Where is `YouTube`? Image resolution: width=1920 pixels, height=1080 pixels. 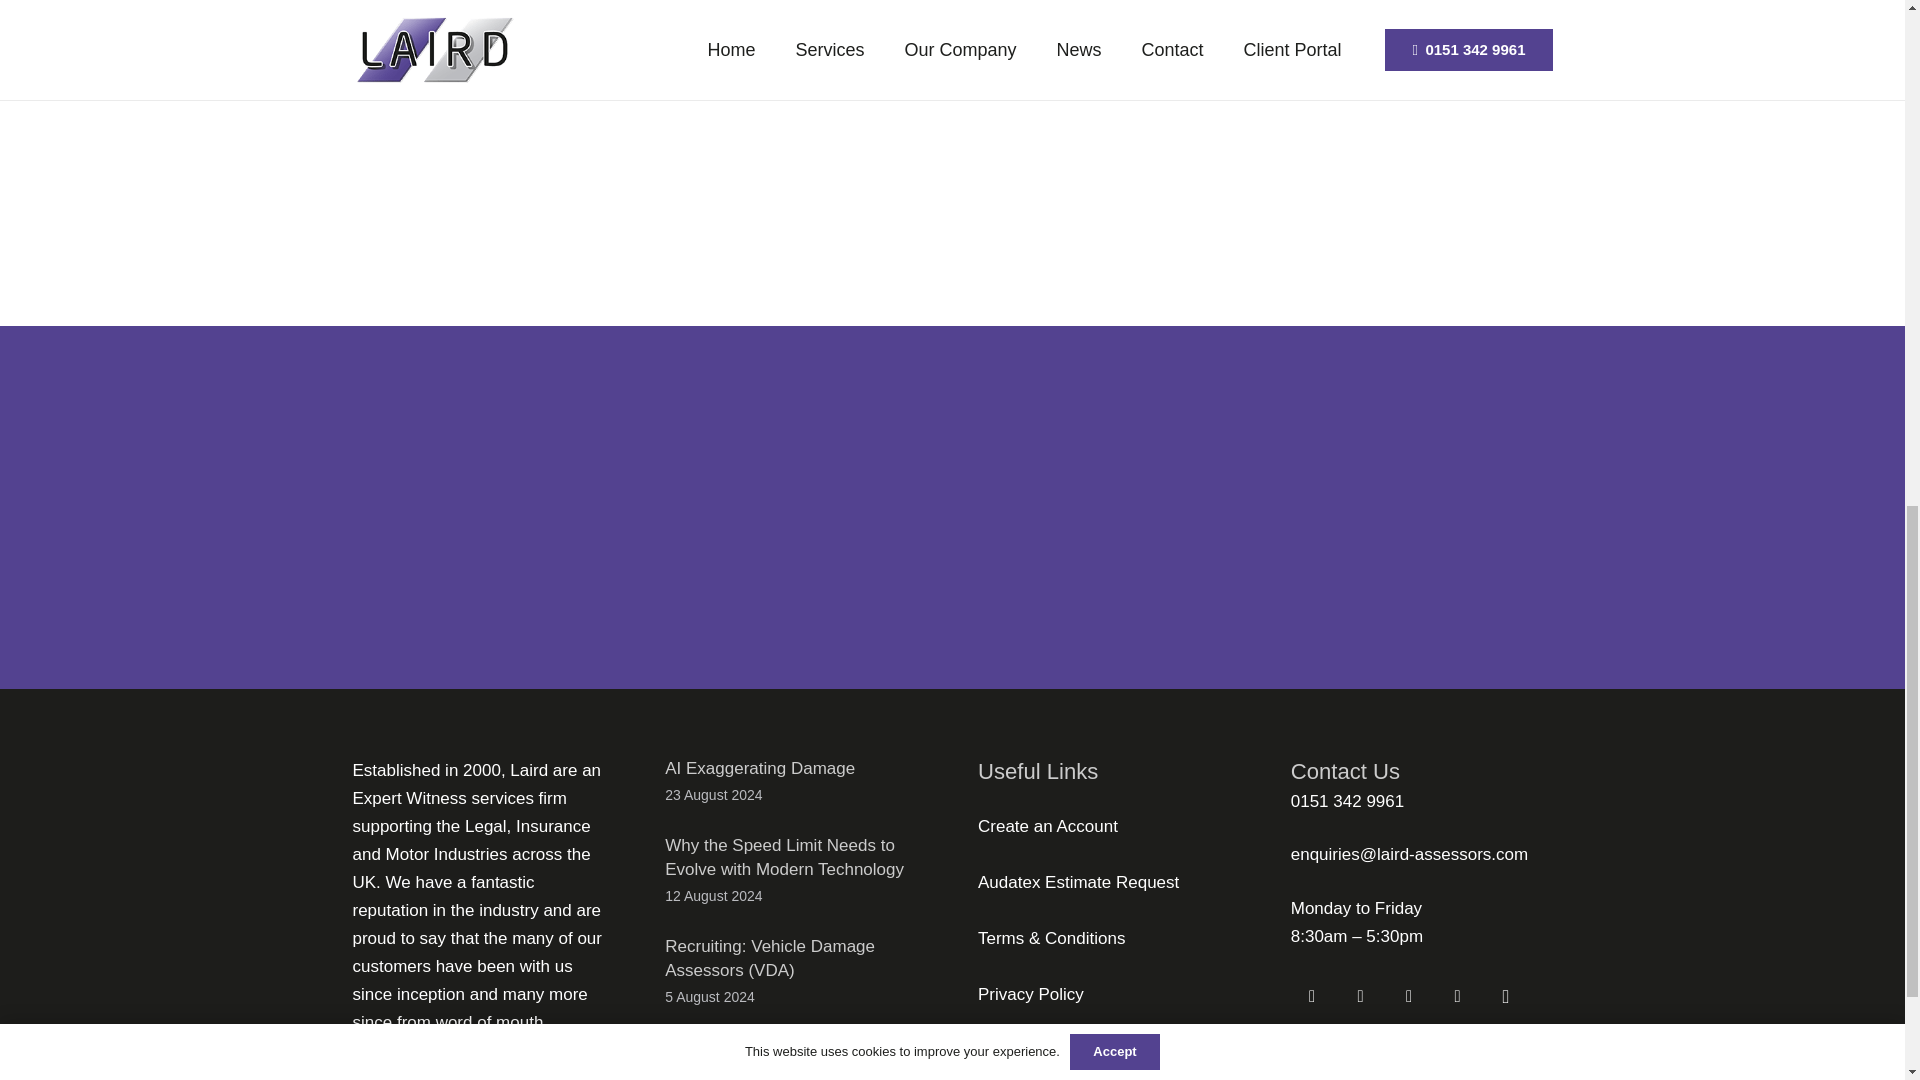 YouTube is located at coordinates (1409, 998).